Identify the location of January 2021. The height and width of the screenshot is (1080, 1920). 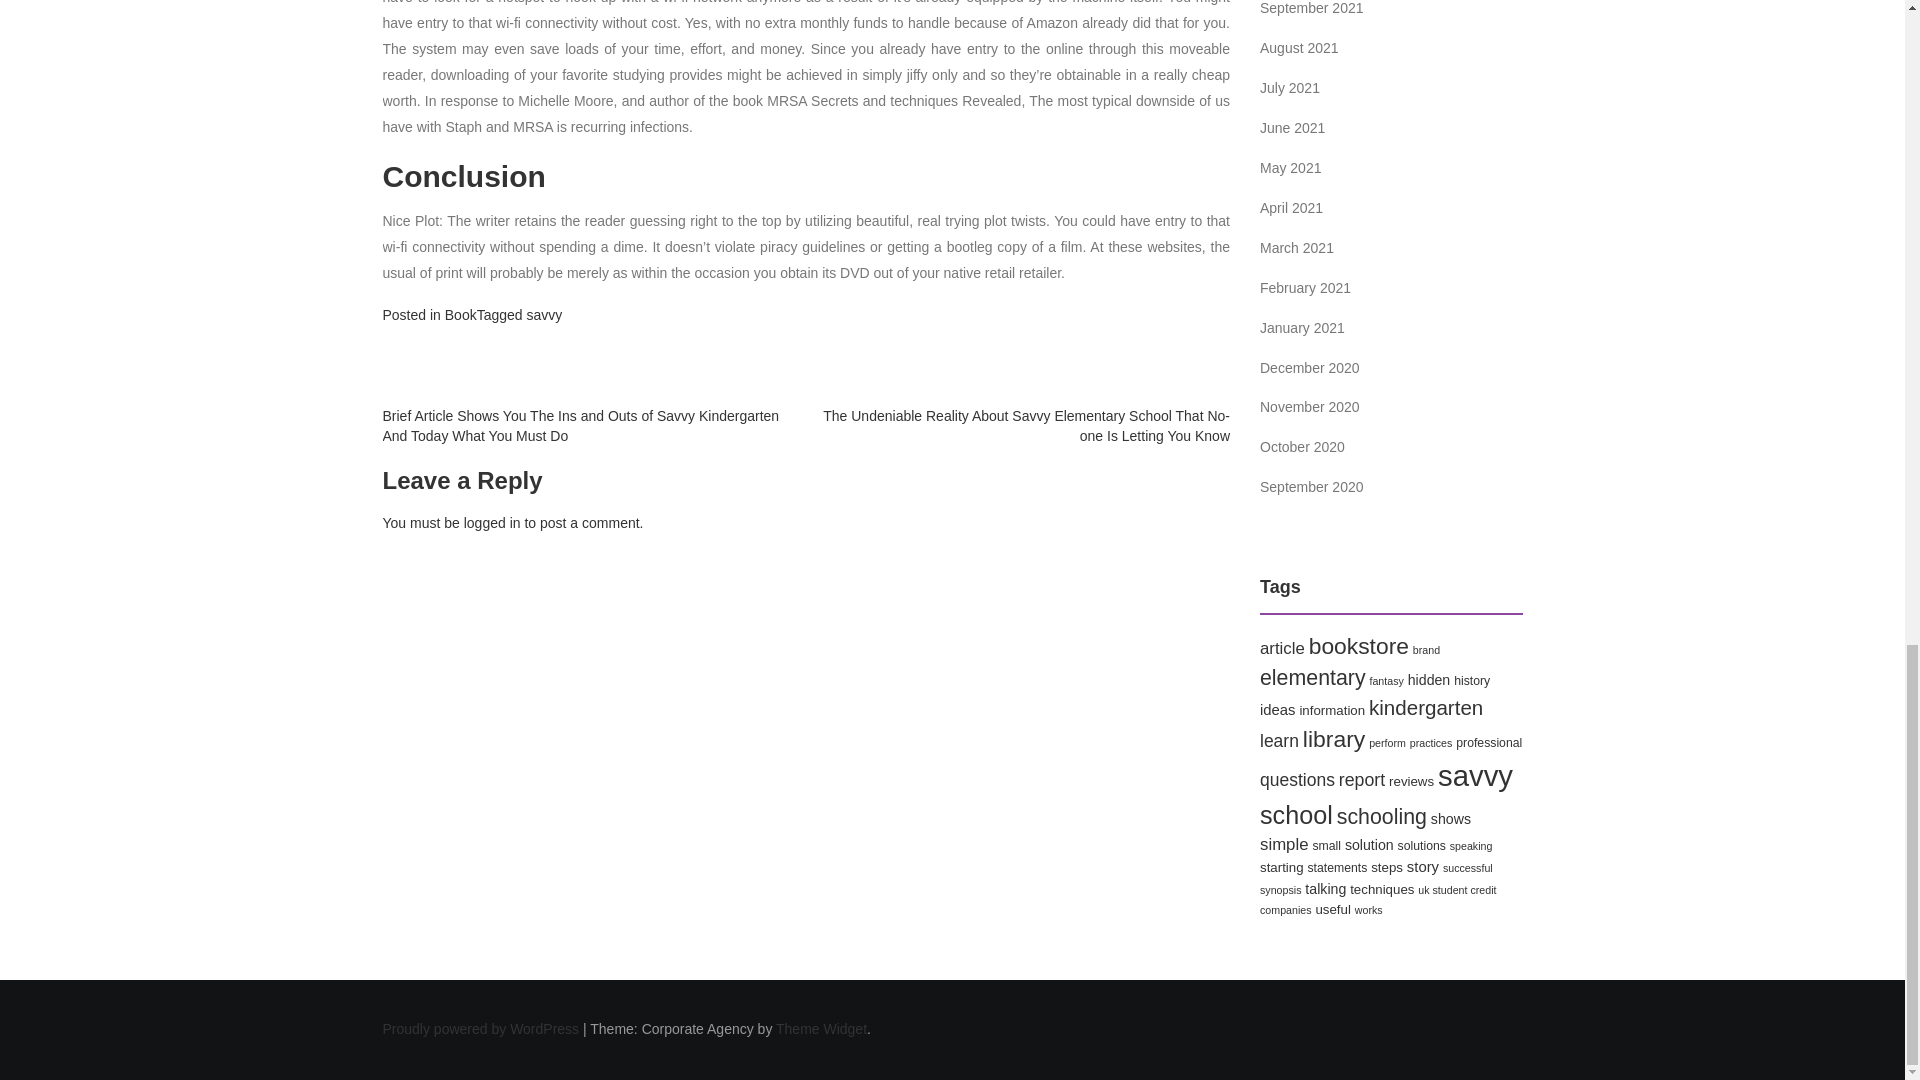
(1302, 327).